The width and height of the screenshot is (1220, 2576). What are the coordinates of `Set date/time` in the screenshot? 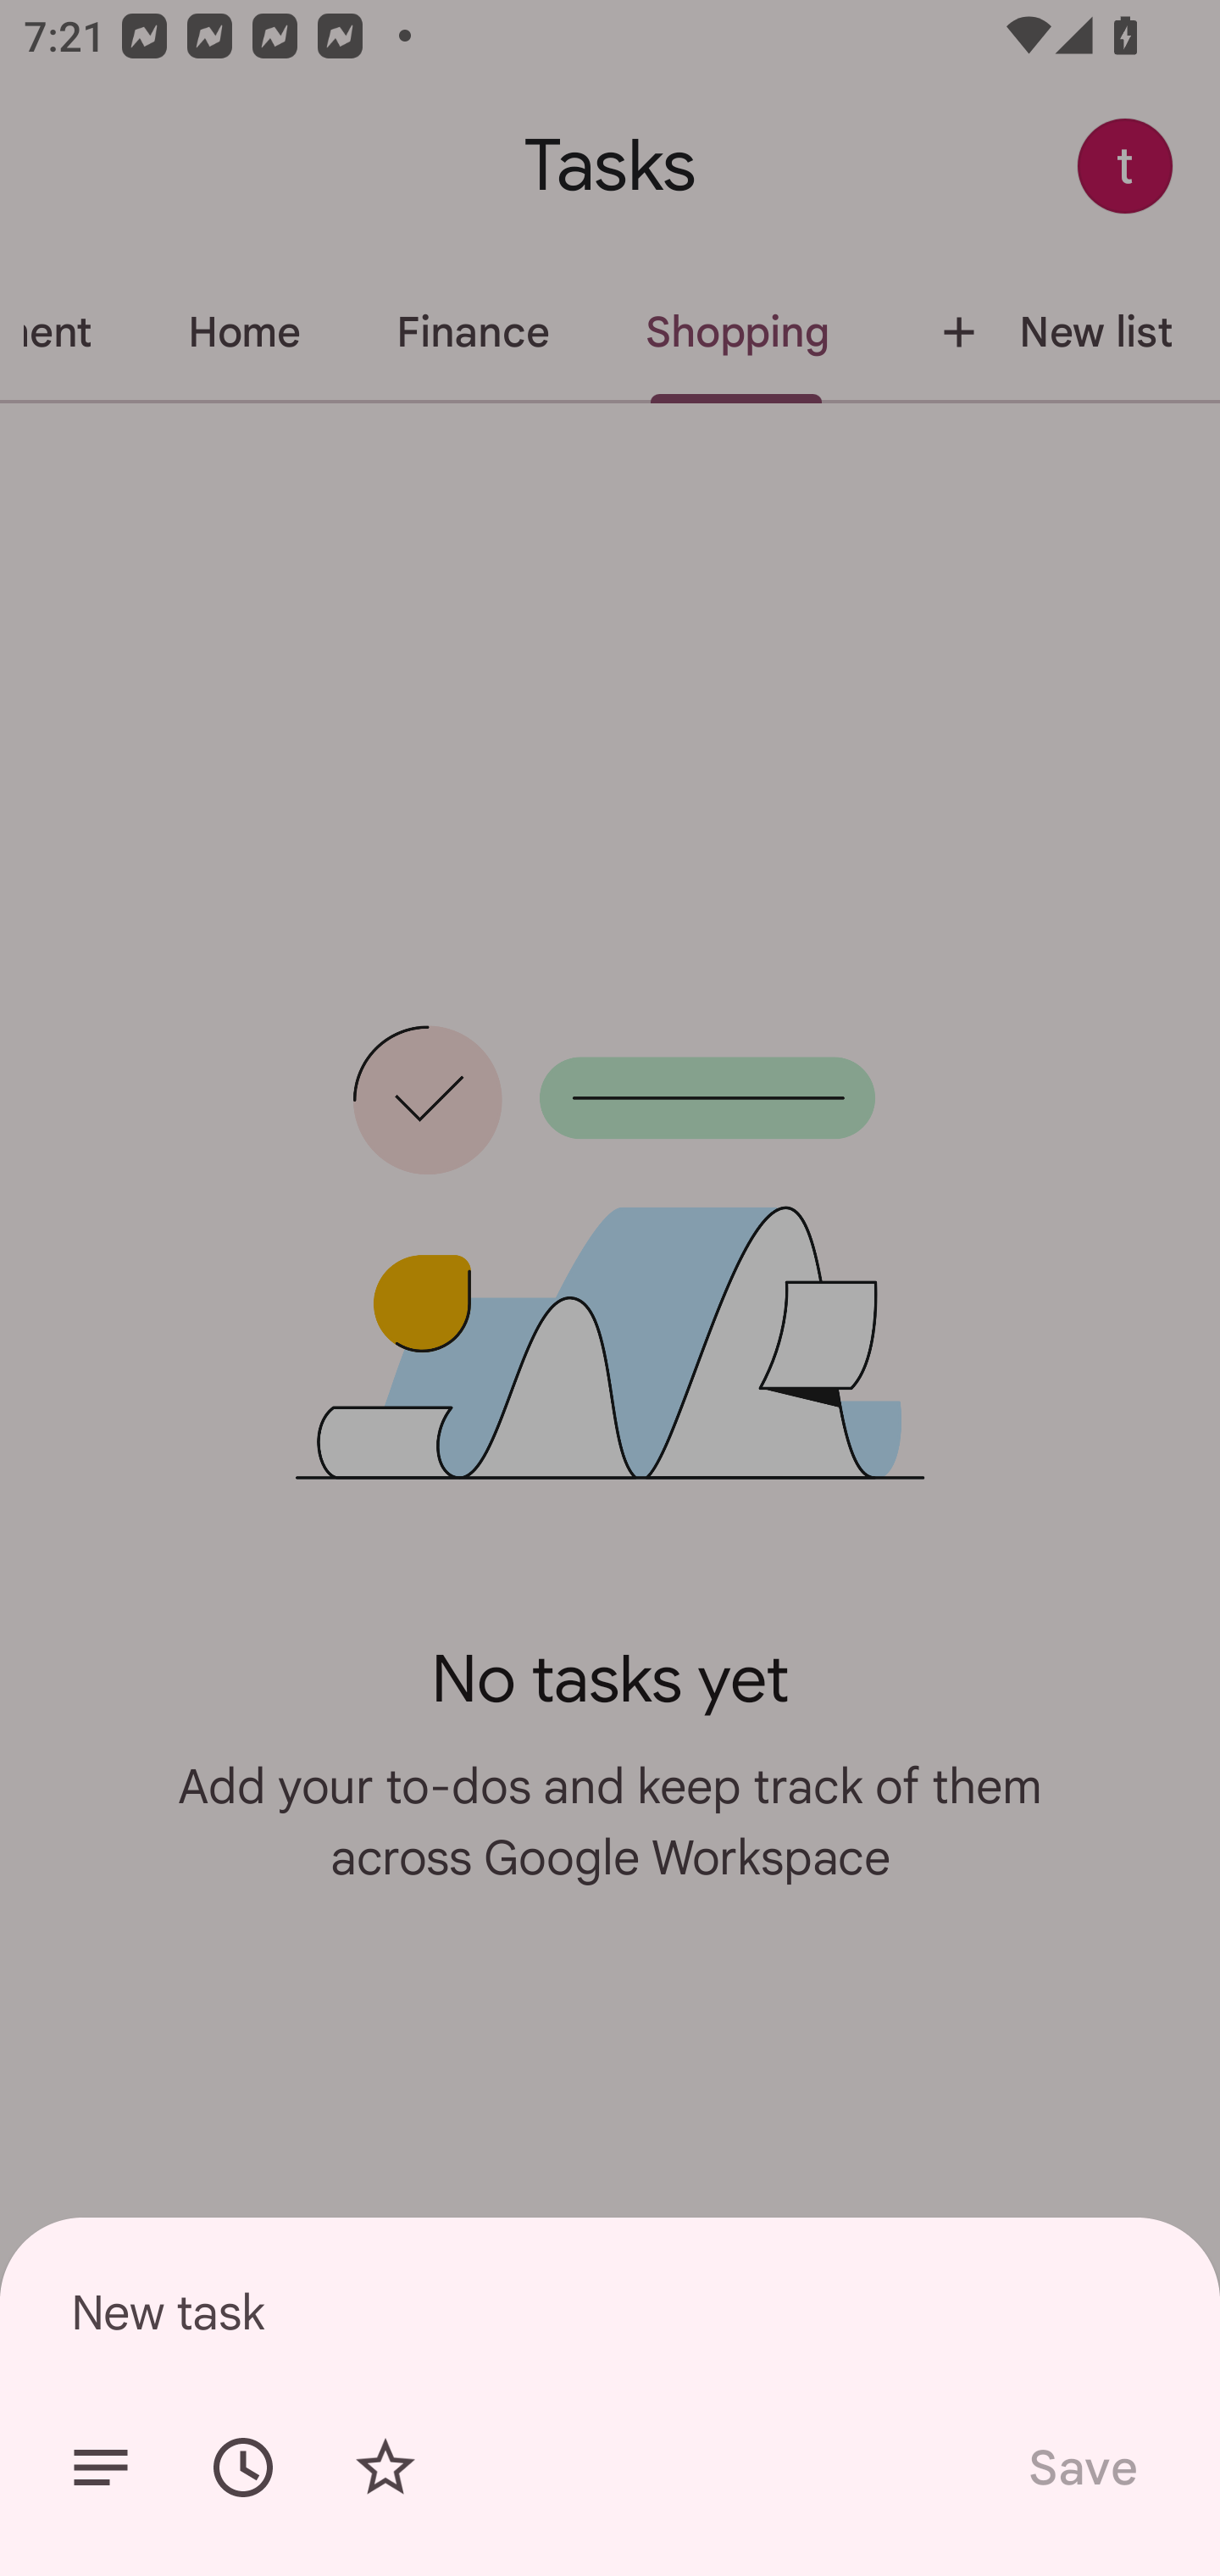 It's located at (243, 2468).